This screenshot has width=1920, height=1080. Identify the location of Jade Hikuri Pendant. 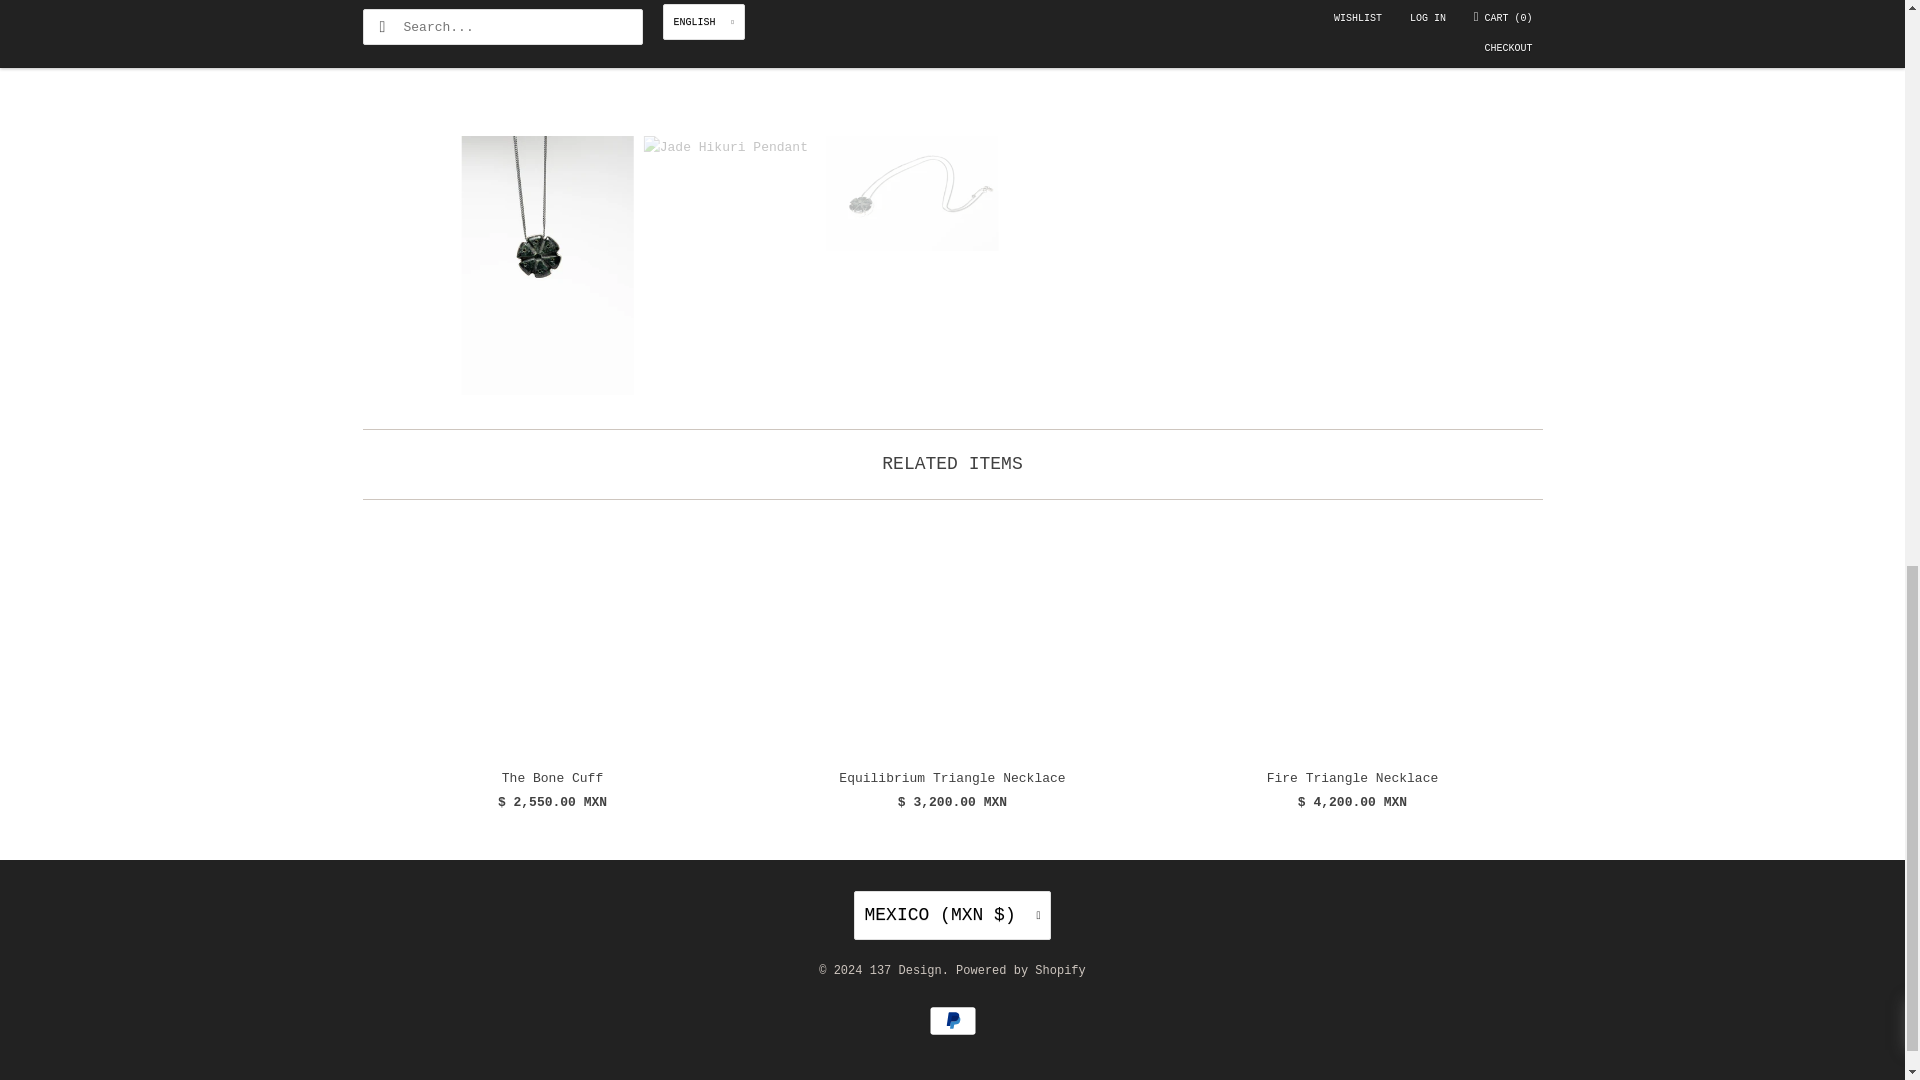
(728, 58).